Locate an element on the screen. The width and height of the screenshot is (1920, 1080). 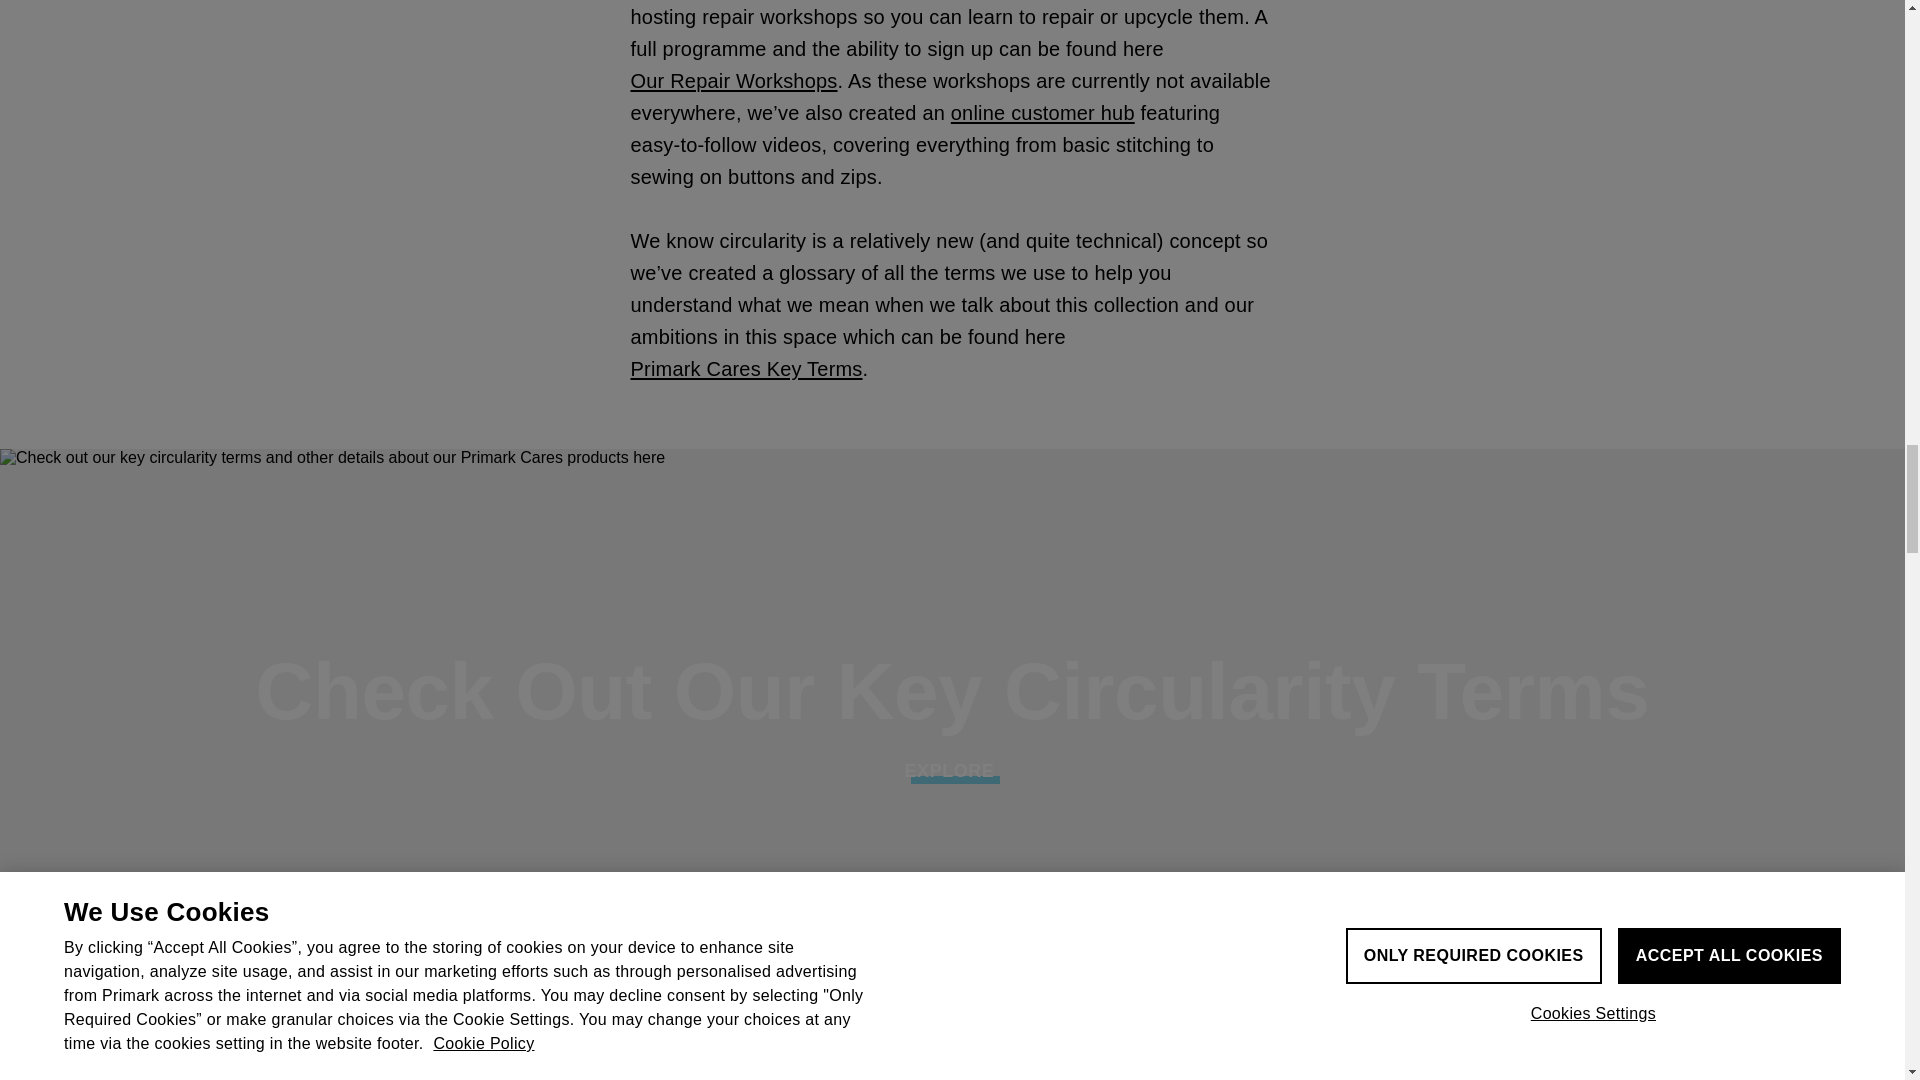
online customer hub is located at coordinates (1042, 112).